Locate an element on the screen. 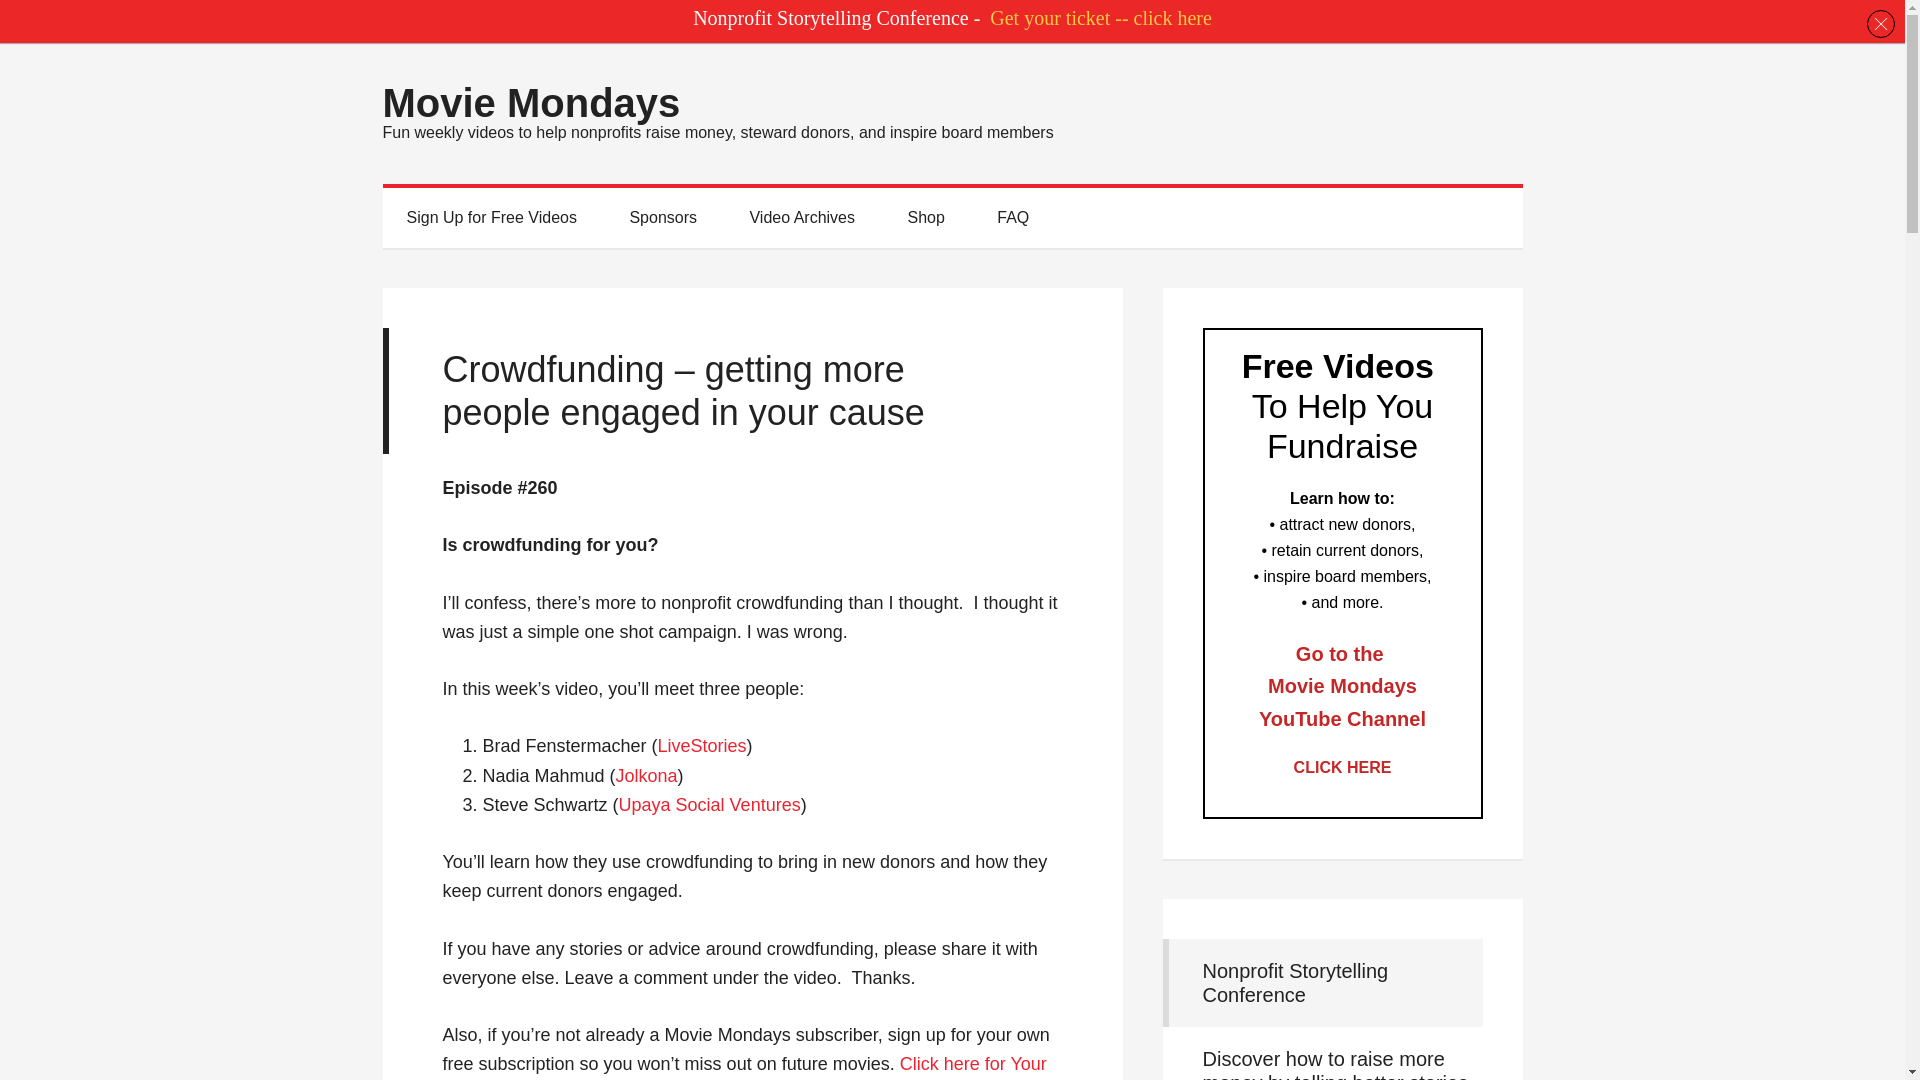 The height and width of the screenshot is (1080, 1920). LiveStories is located at coordinates (702, 746).